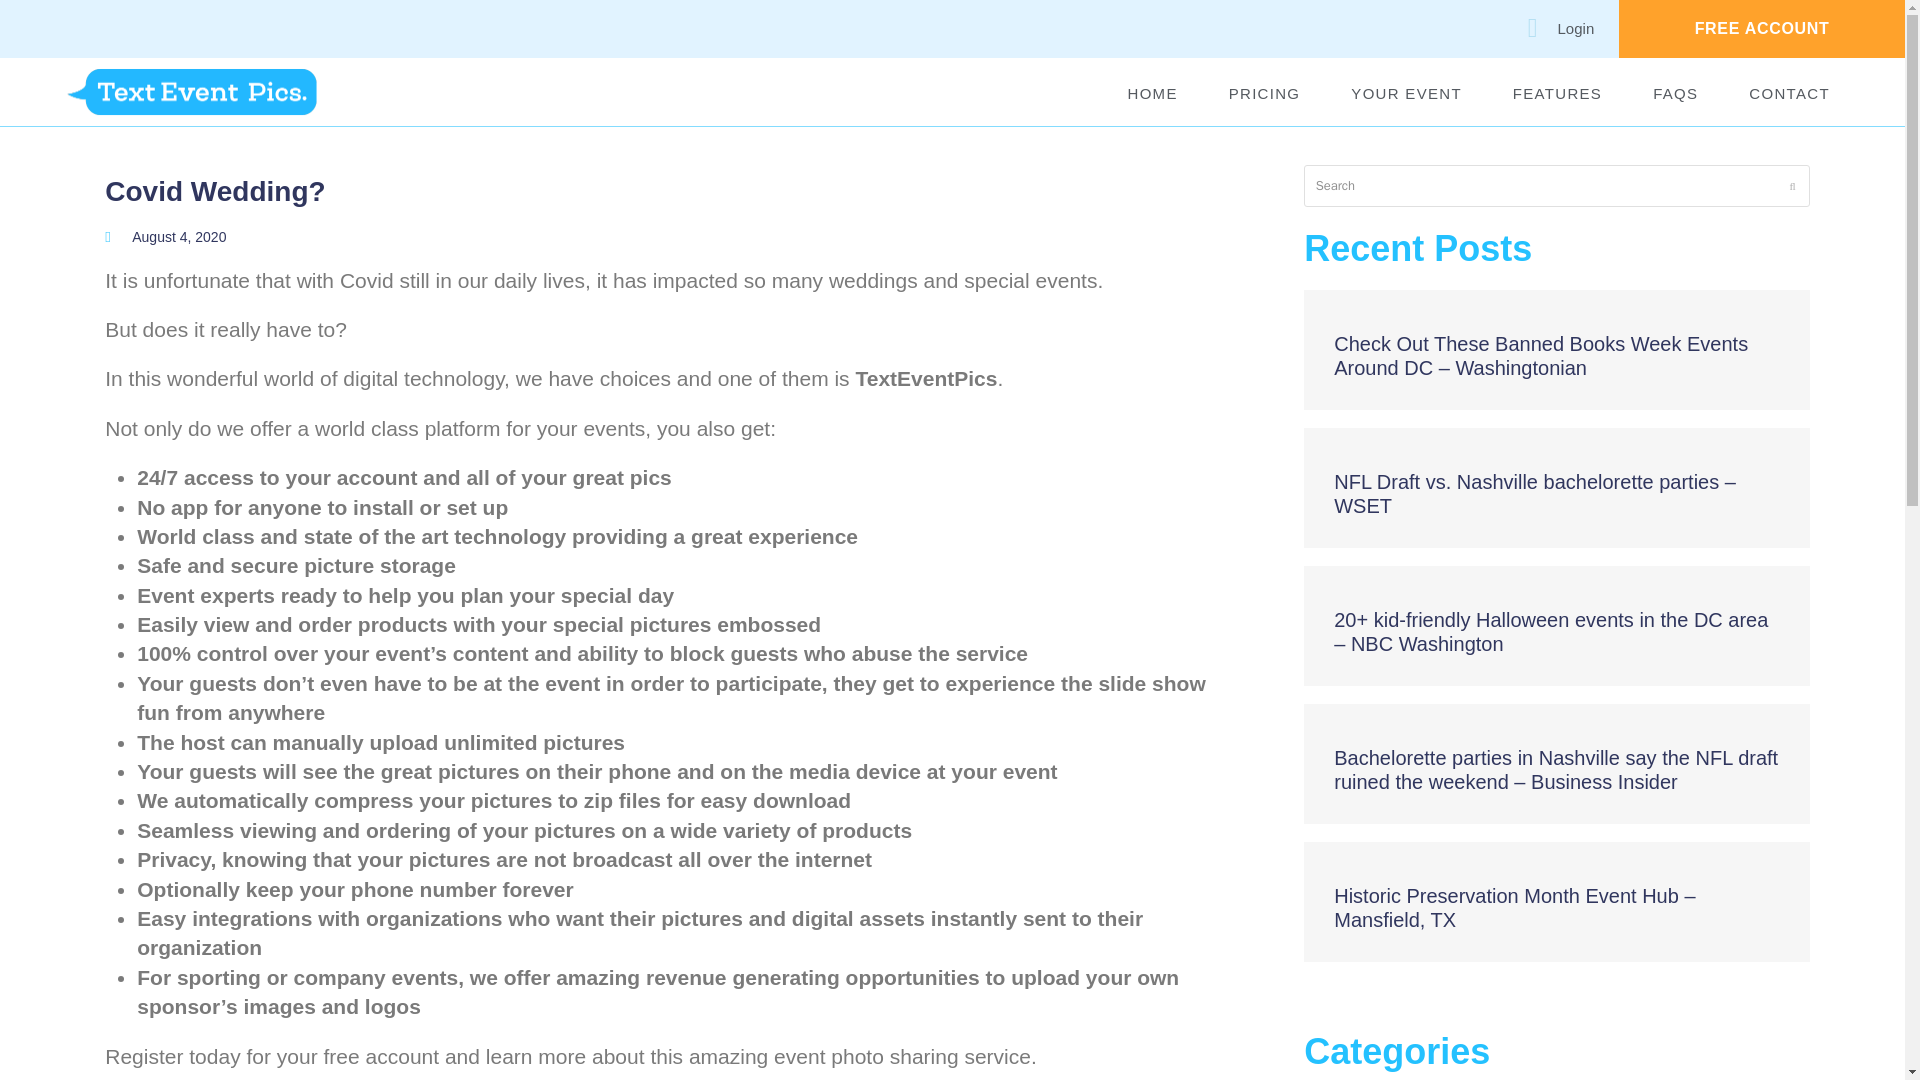  I want to click on August 4, 2020, so click(166, 237).